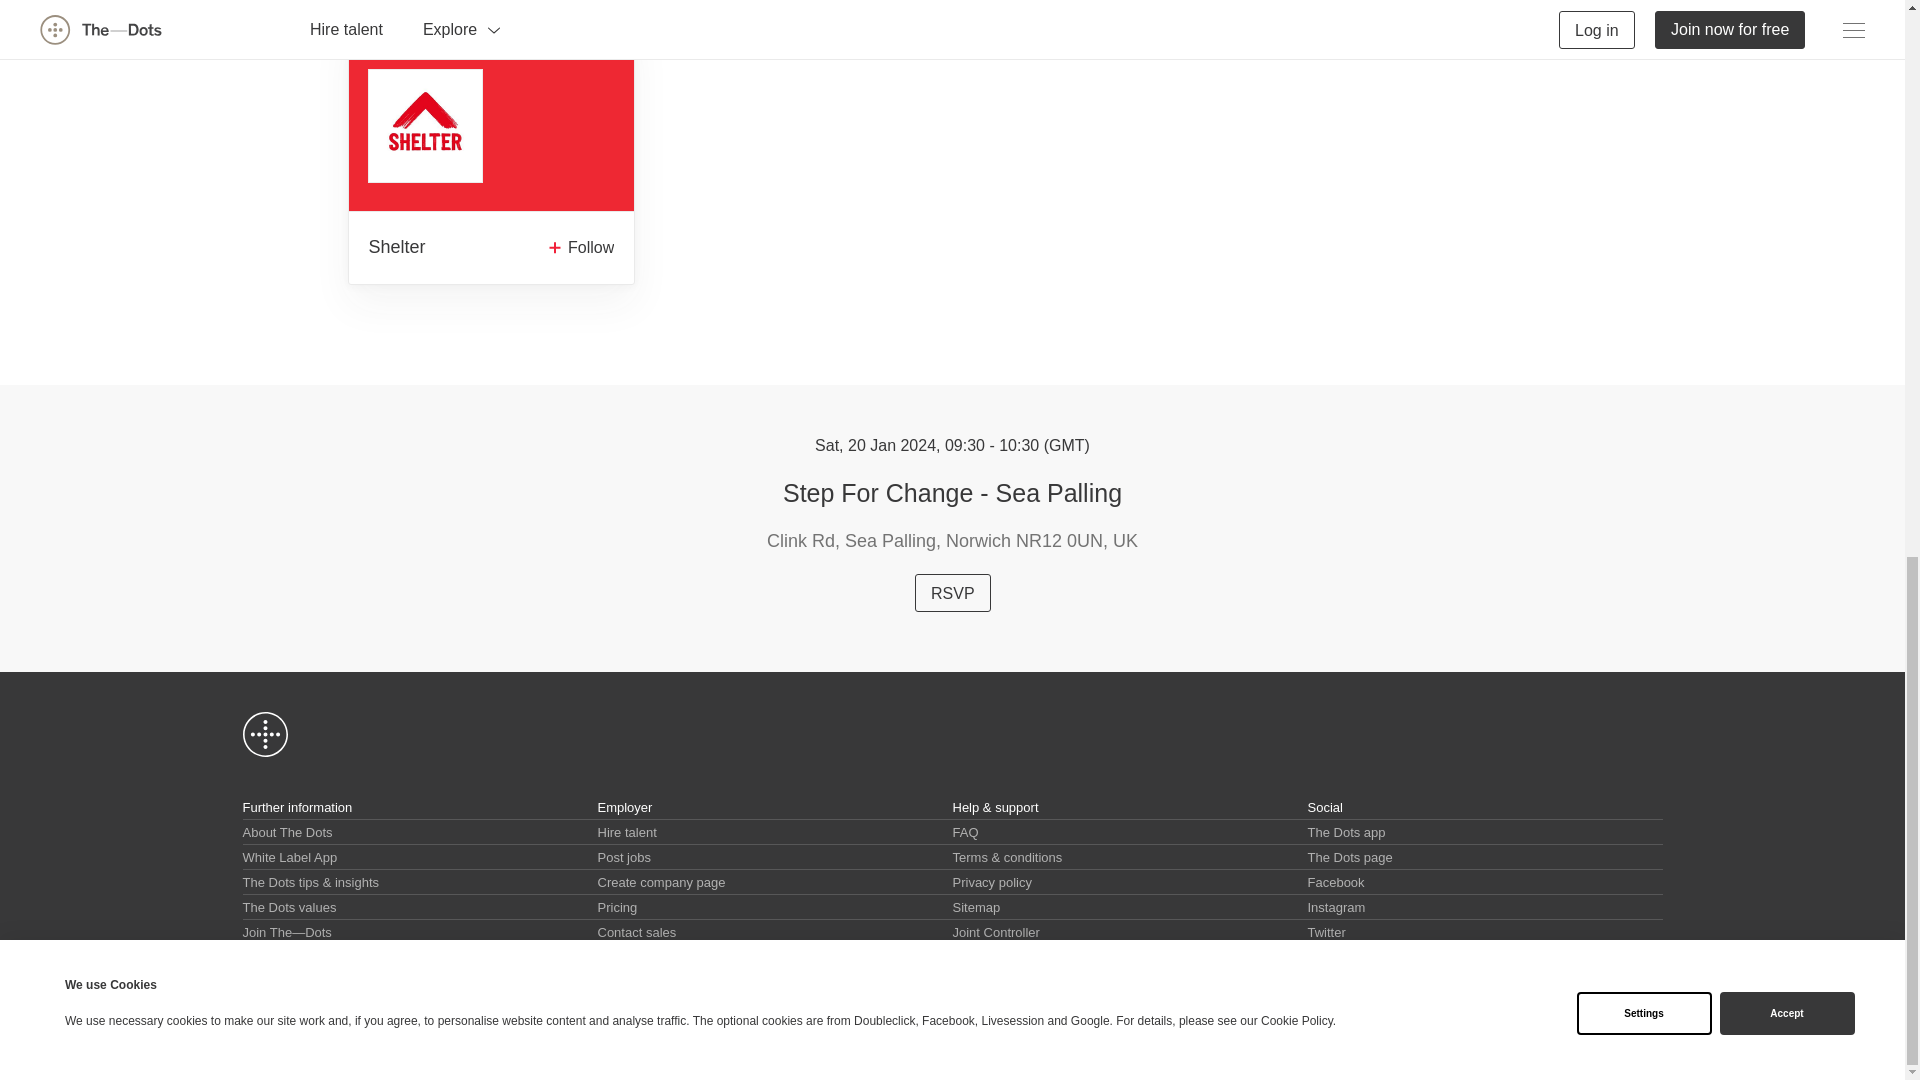 The width and height of the screenshot is (1920, 1080). Describe the element at coordinates (661, 882) in the screenshot. I see `Create company page` at that location.